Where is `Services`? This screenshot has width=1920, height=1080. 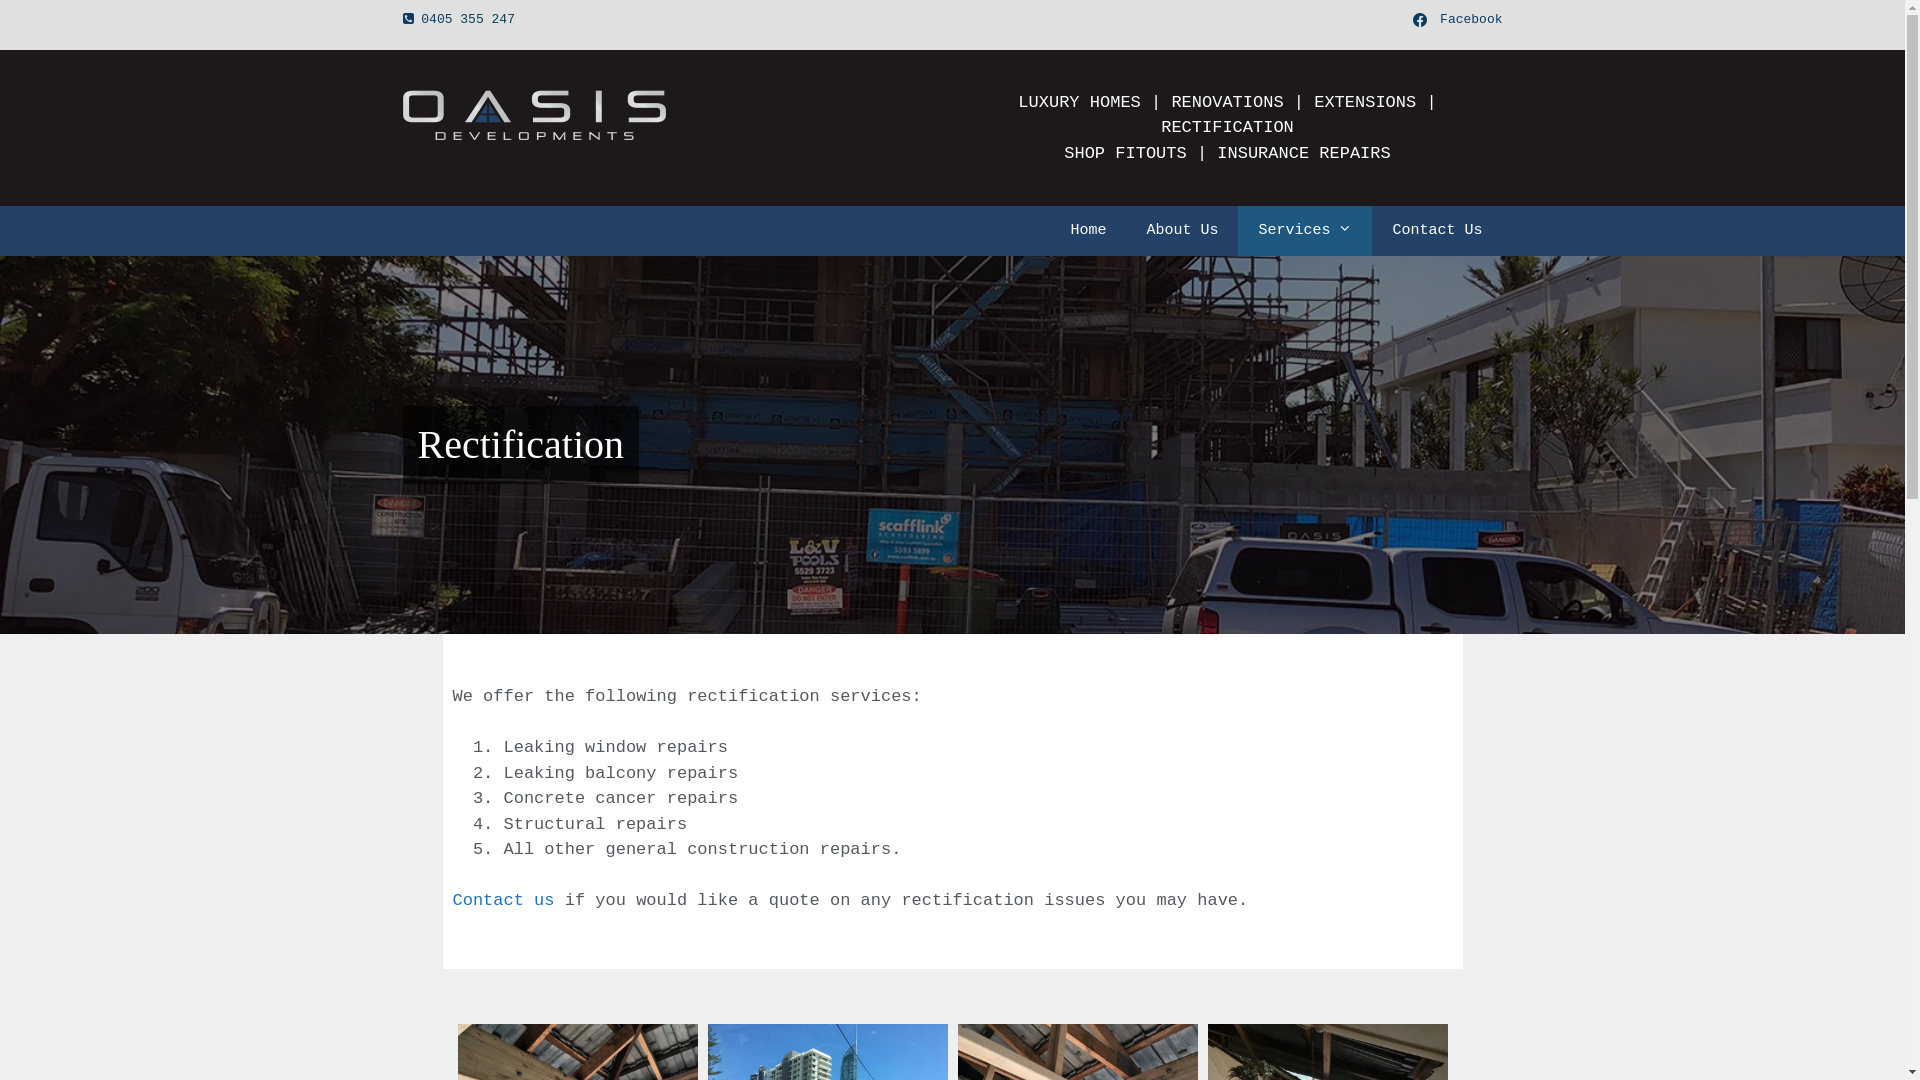
Services is located at coordinates (1305, 231).